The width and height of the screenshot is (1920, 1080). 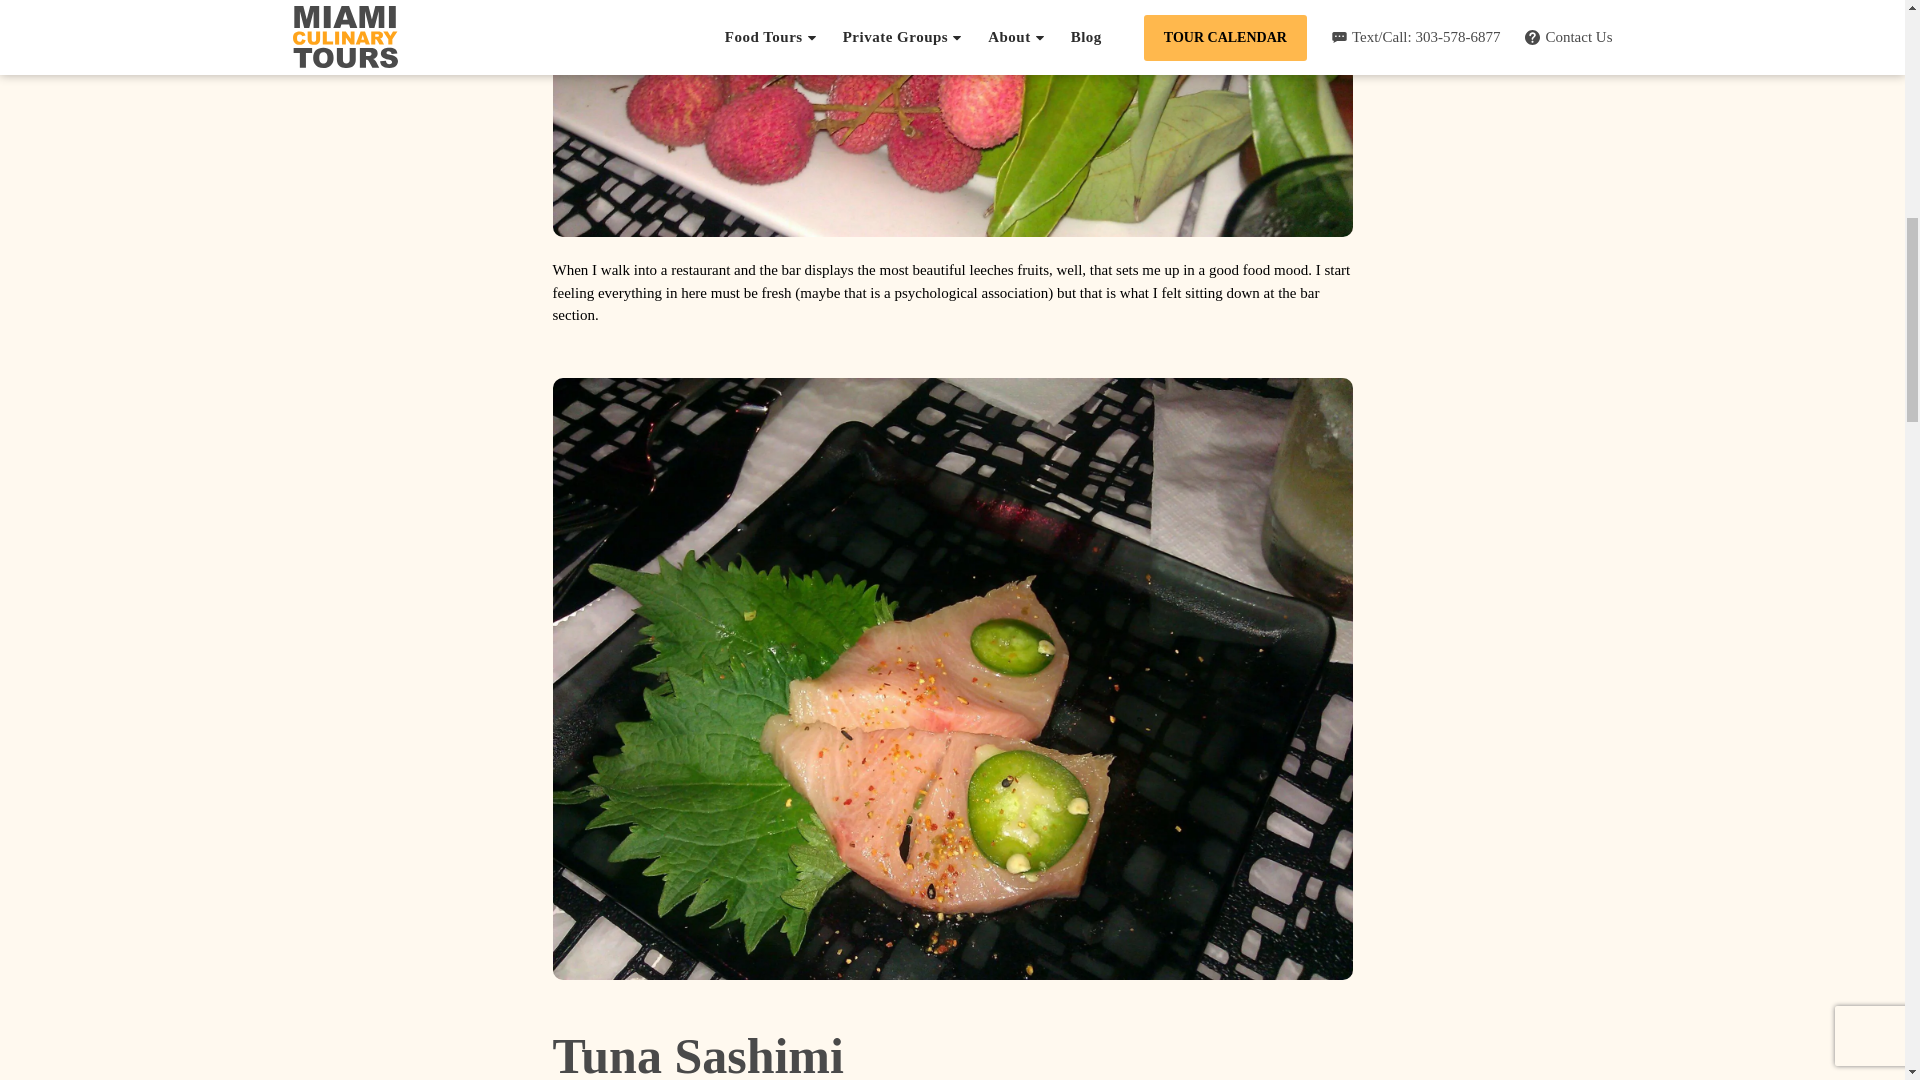 I want to click on leeches fruit, so click(x=952, y=118).